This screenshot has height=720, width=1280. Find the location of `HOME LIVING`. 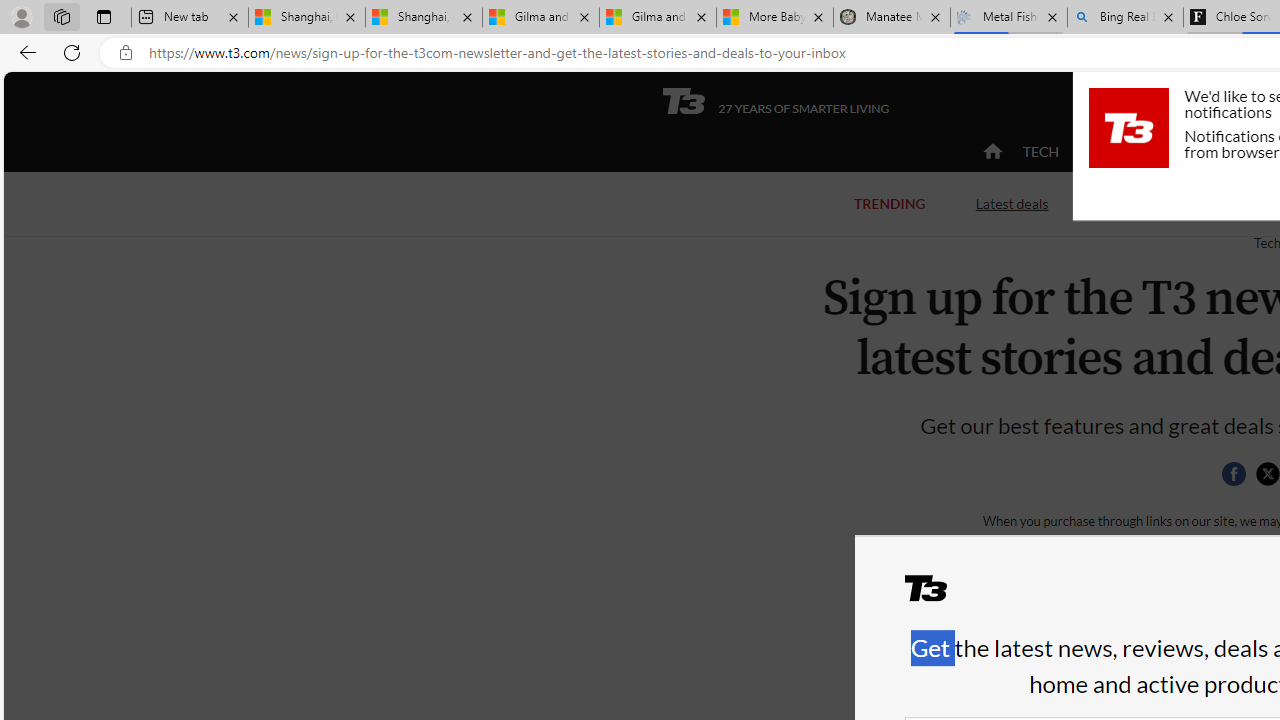

HOME LIVING is located at coordinates (1234, 151).